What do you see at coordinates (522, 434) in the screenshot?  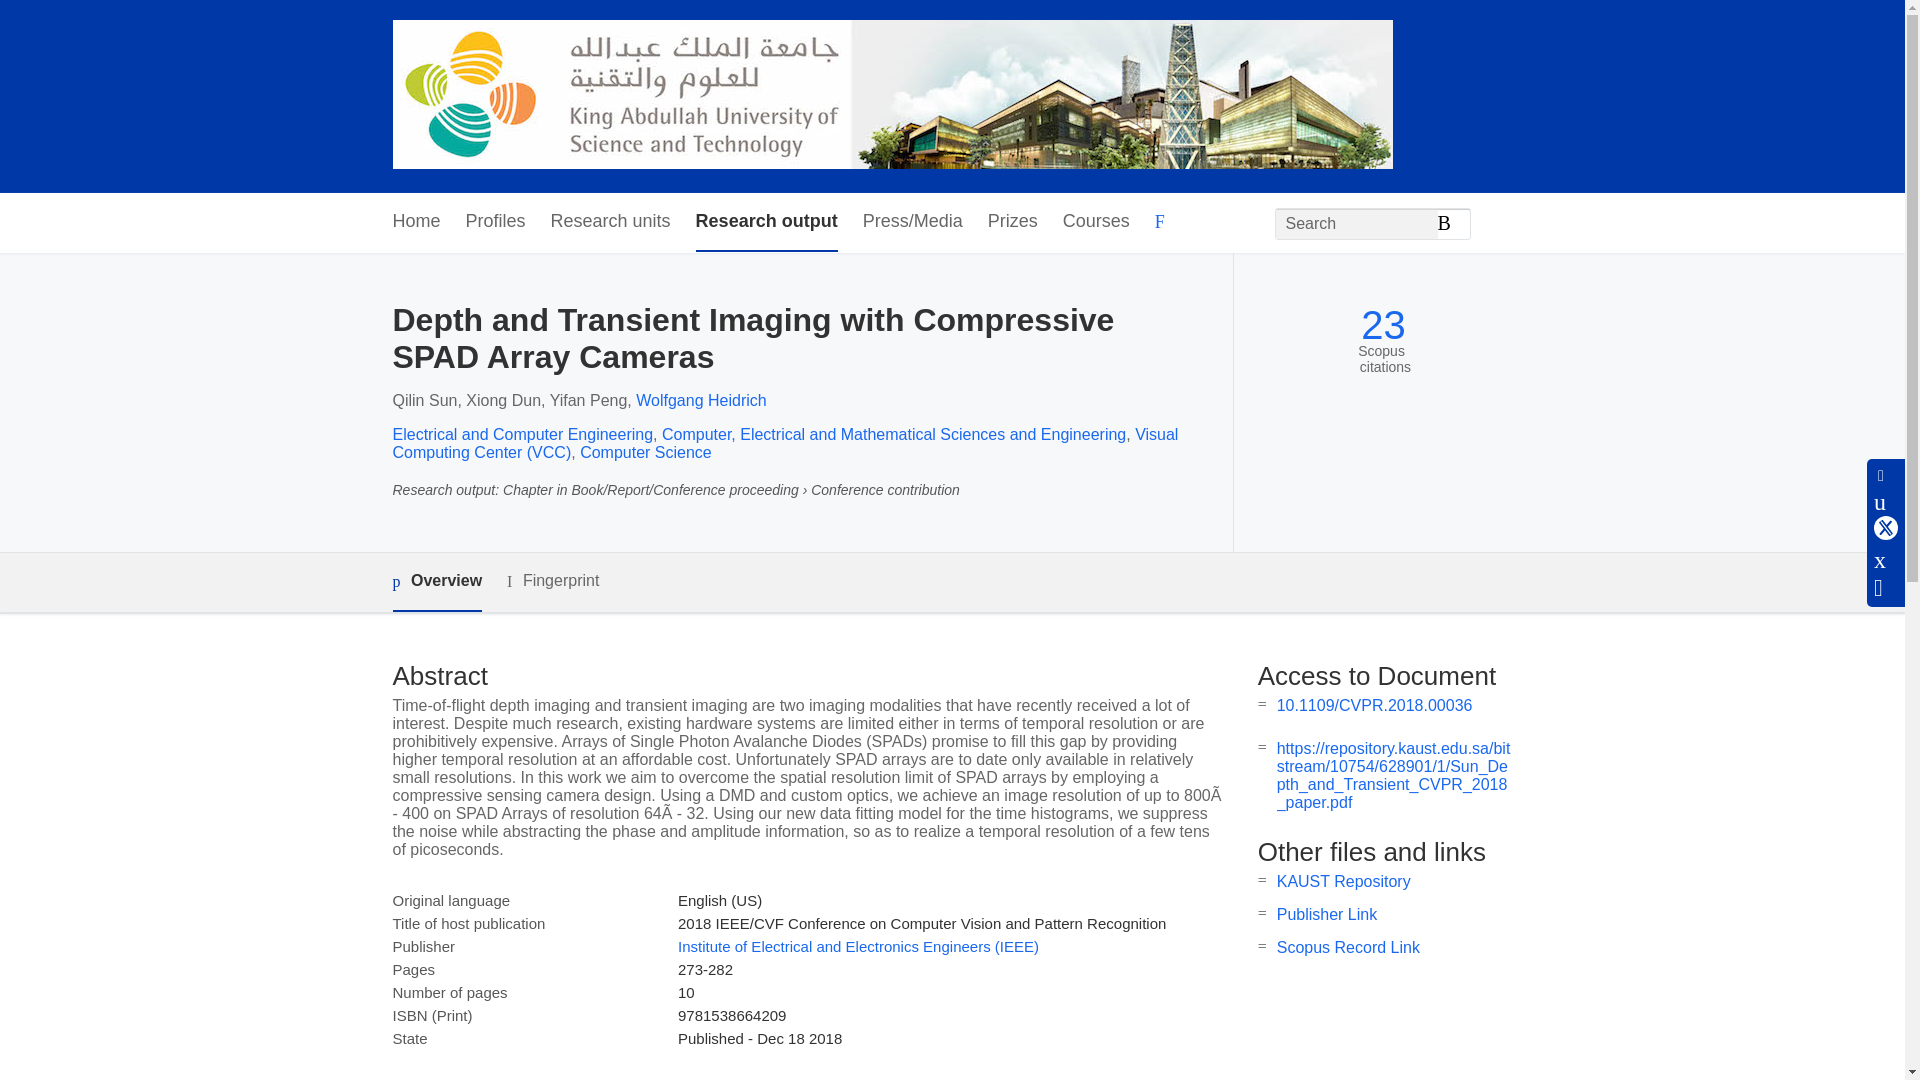 I see `Electrical and Computer Engineering` at bounding box center [522, 434].